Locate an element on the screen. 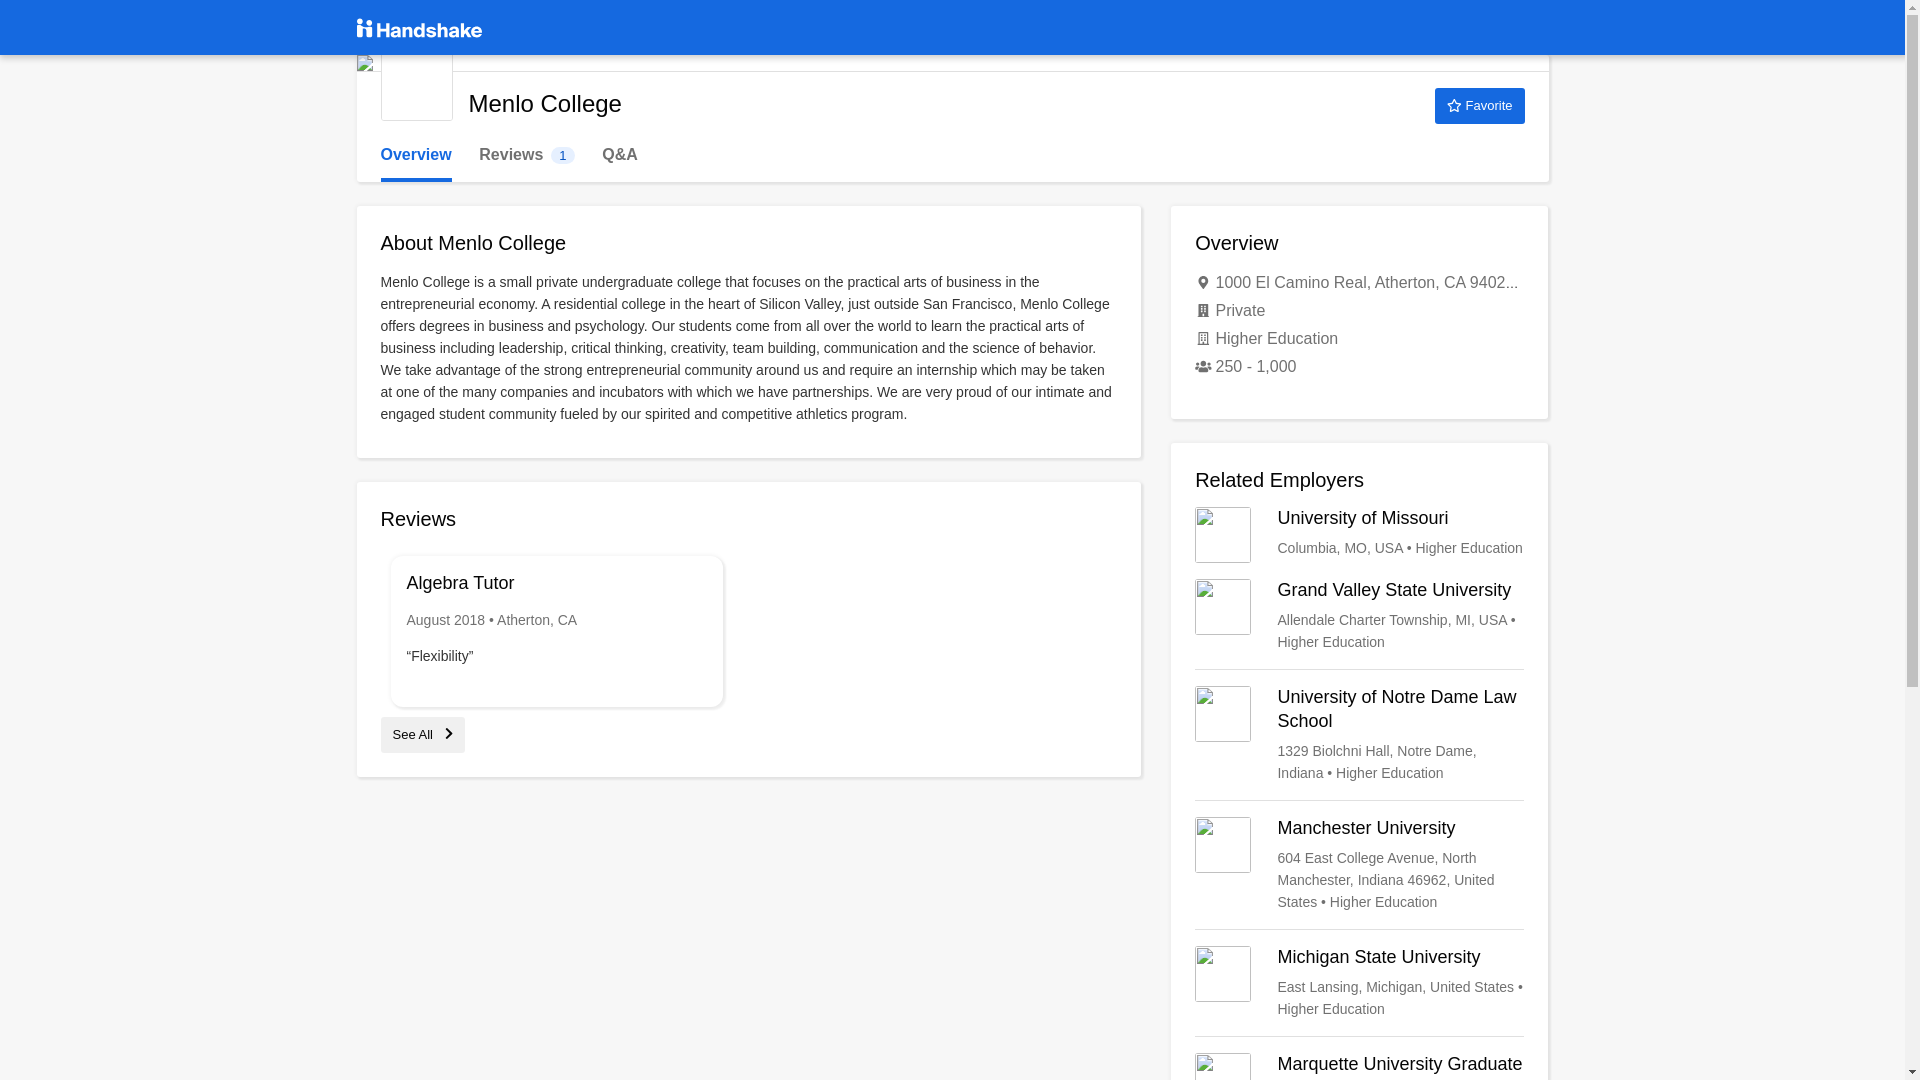 The image size is (1920, 1080). Grand Valley State University is located at coordinates (422, 734).